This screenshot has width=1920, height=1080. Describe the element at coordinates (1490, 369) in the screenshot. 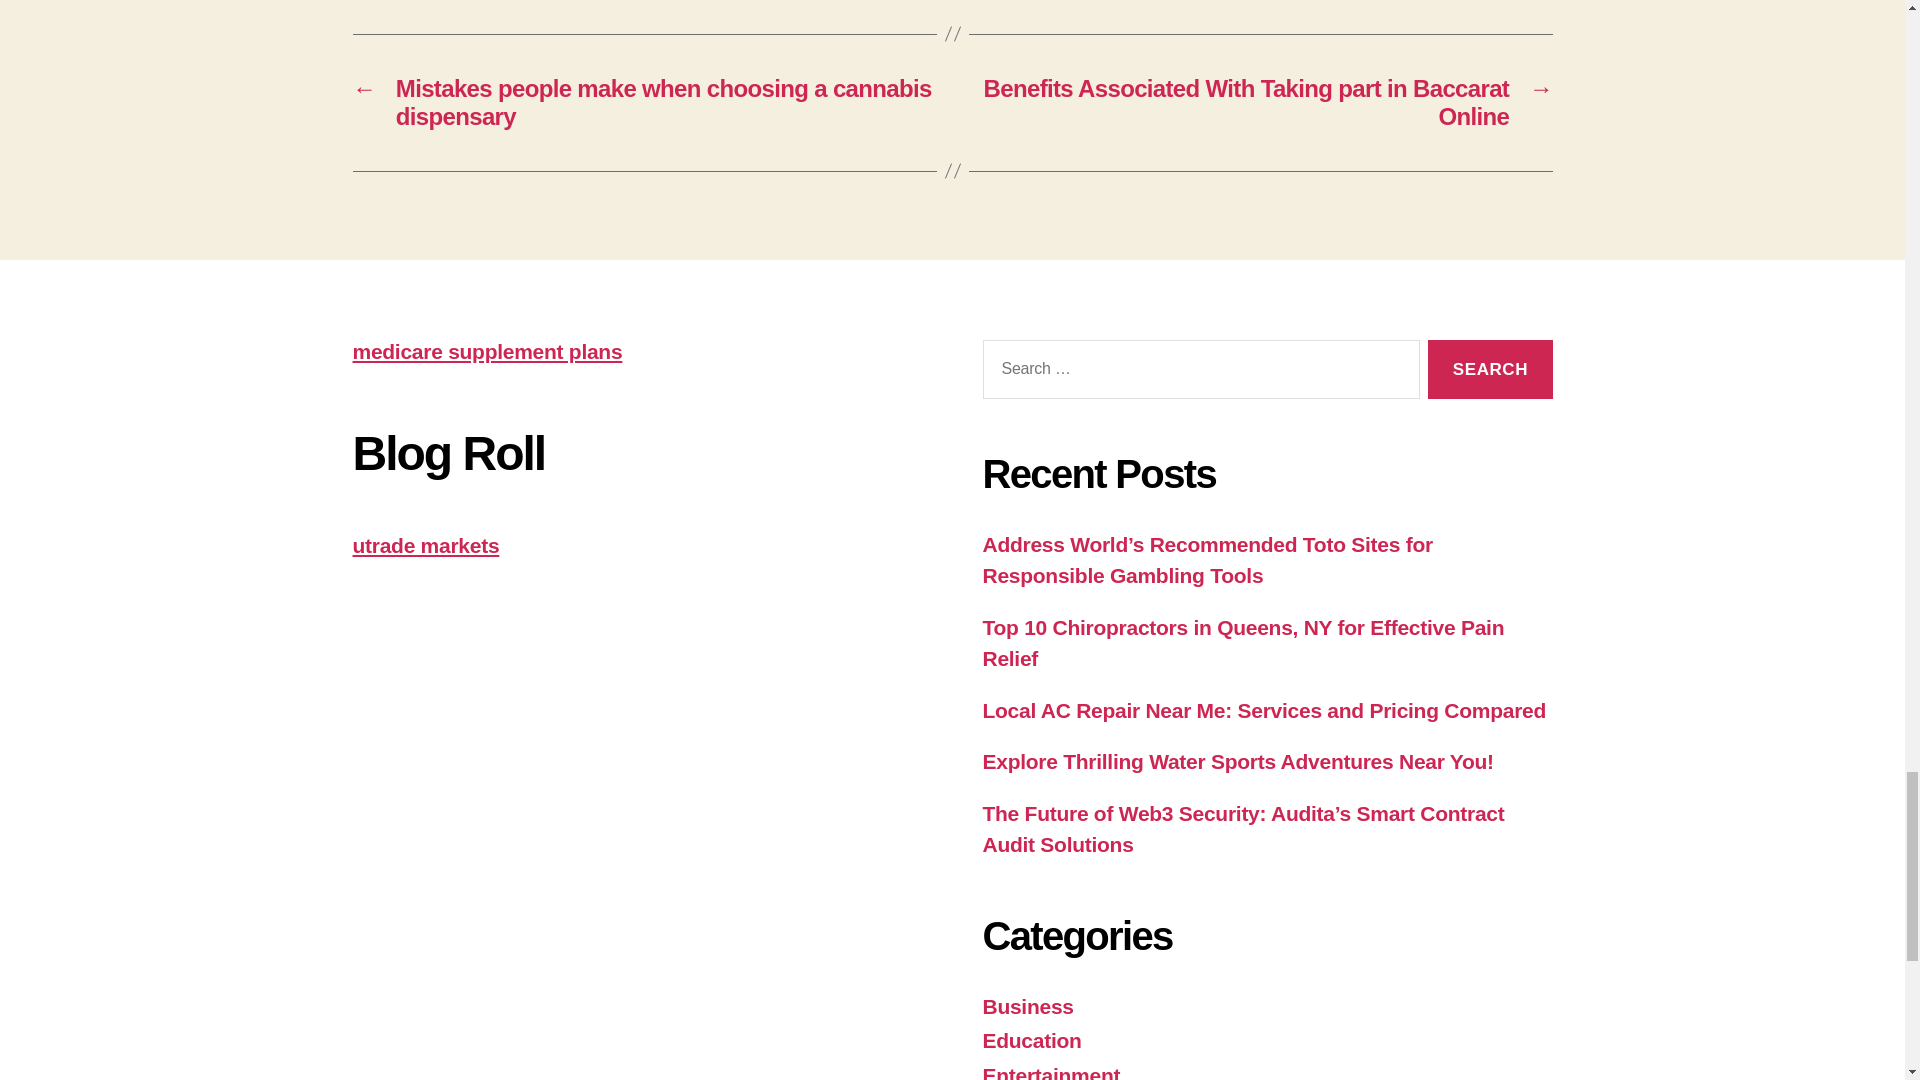

I see `Search` at that location.